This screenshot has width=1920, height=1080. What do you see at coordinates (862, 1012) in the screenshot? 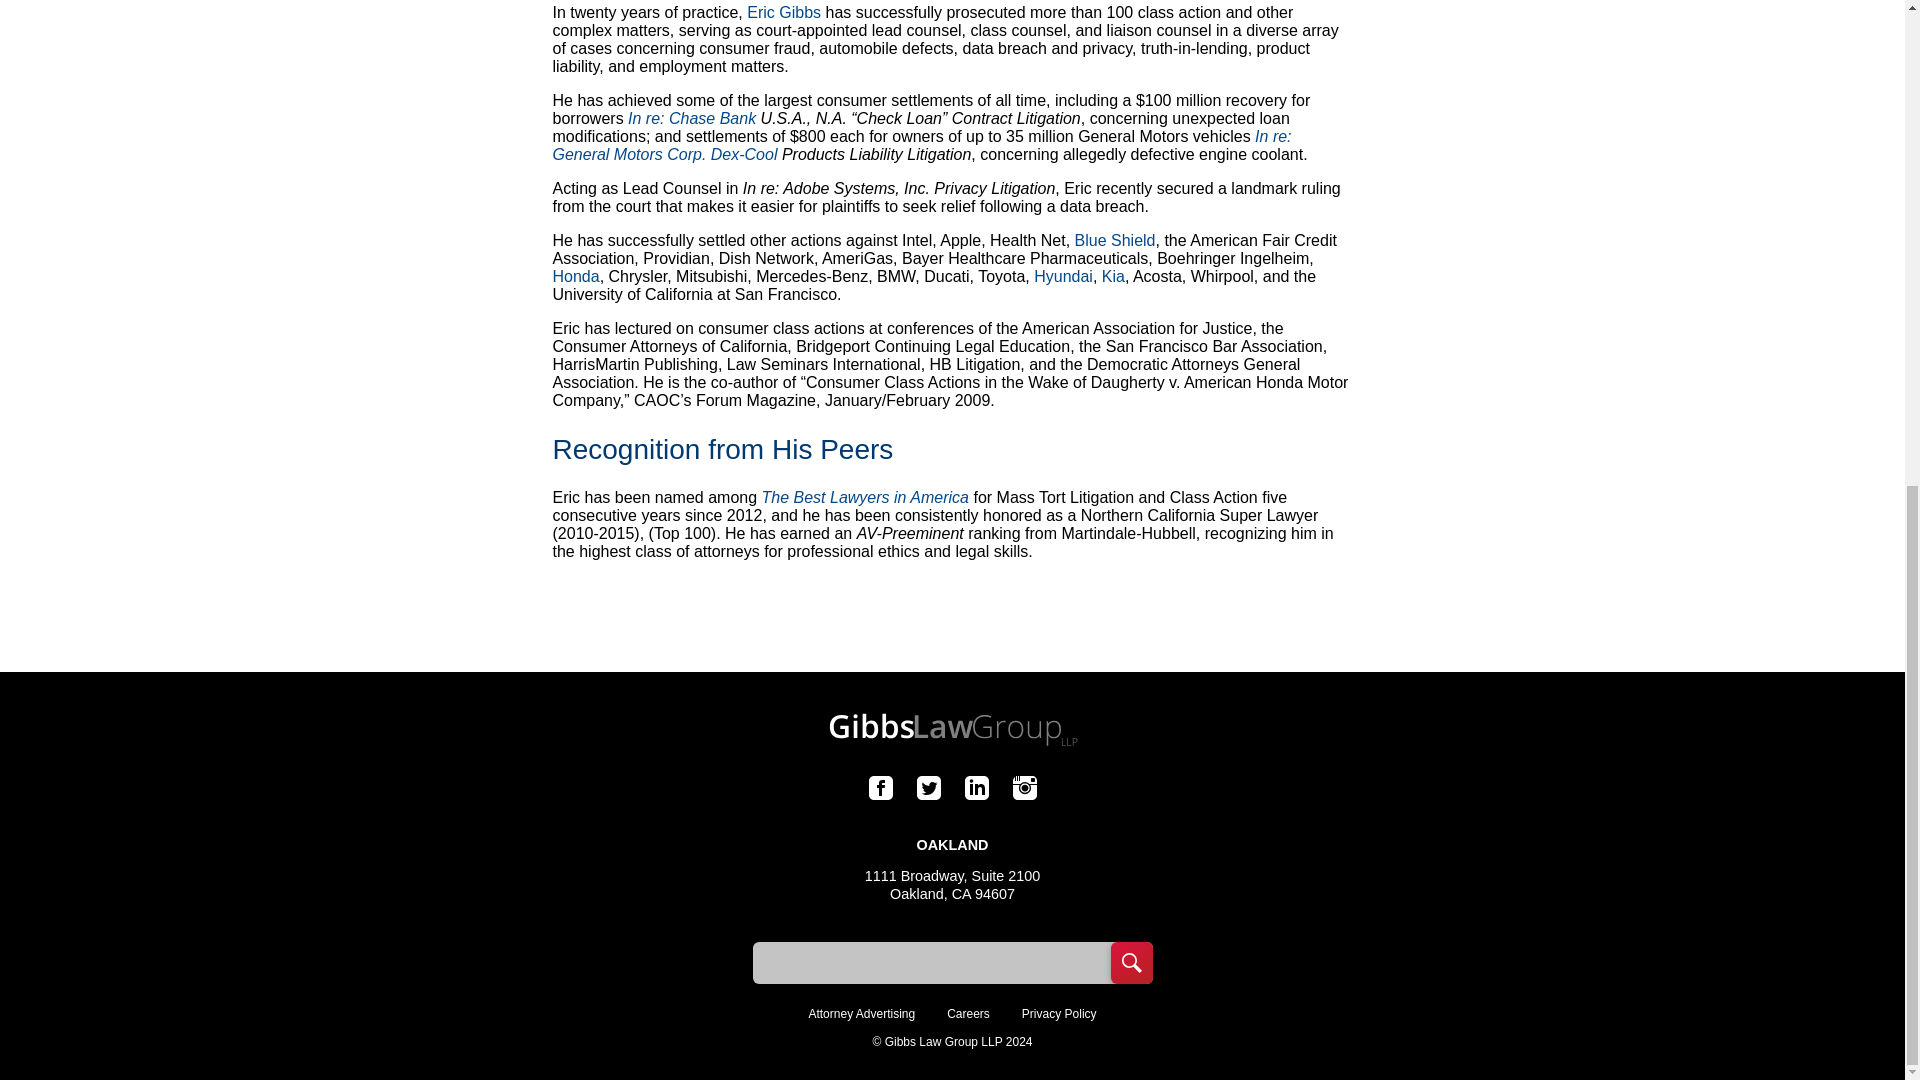
I see `Attorney Advertising` at bounding box center [862, 1012].